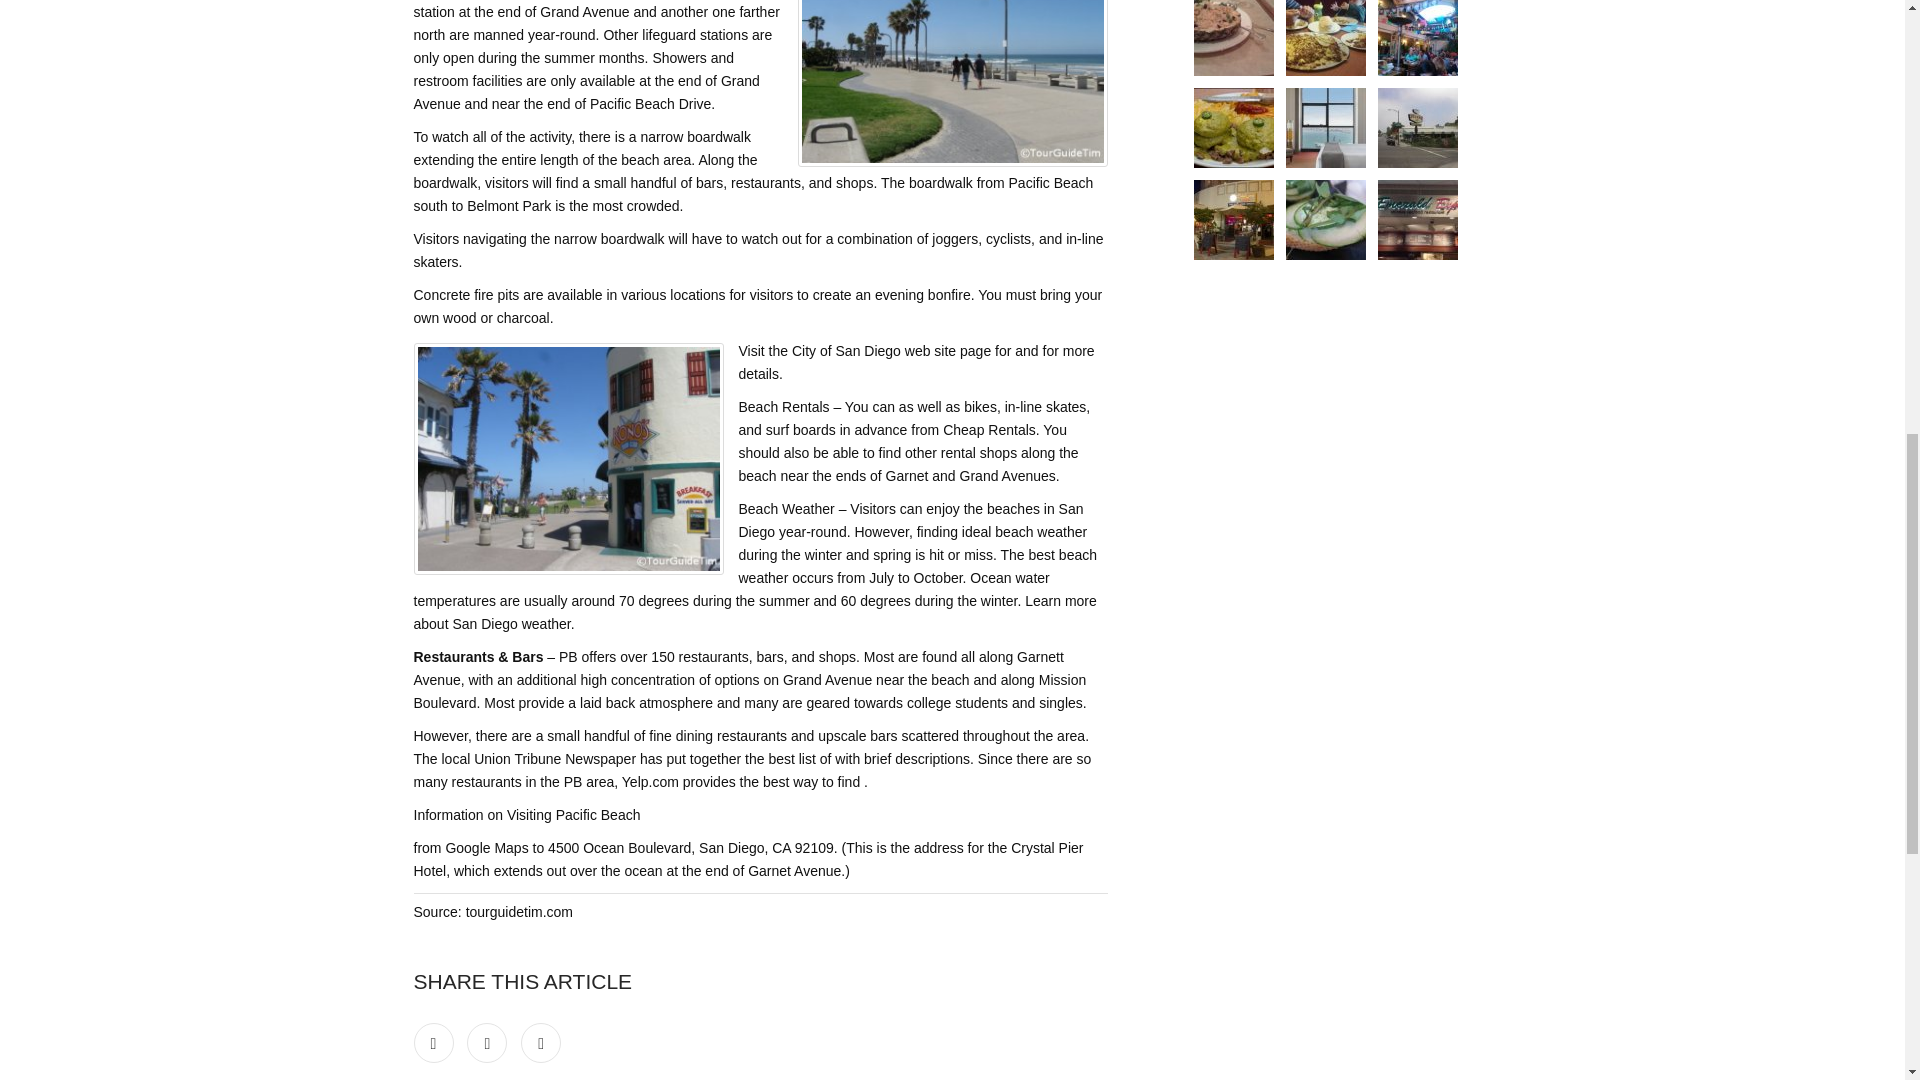  What do you see at coordinates (1418, 38) in the screenshot?
I see `Cafe Coyote San Diego CA` at bounding box center [1418, 38].